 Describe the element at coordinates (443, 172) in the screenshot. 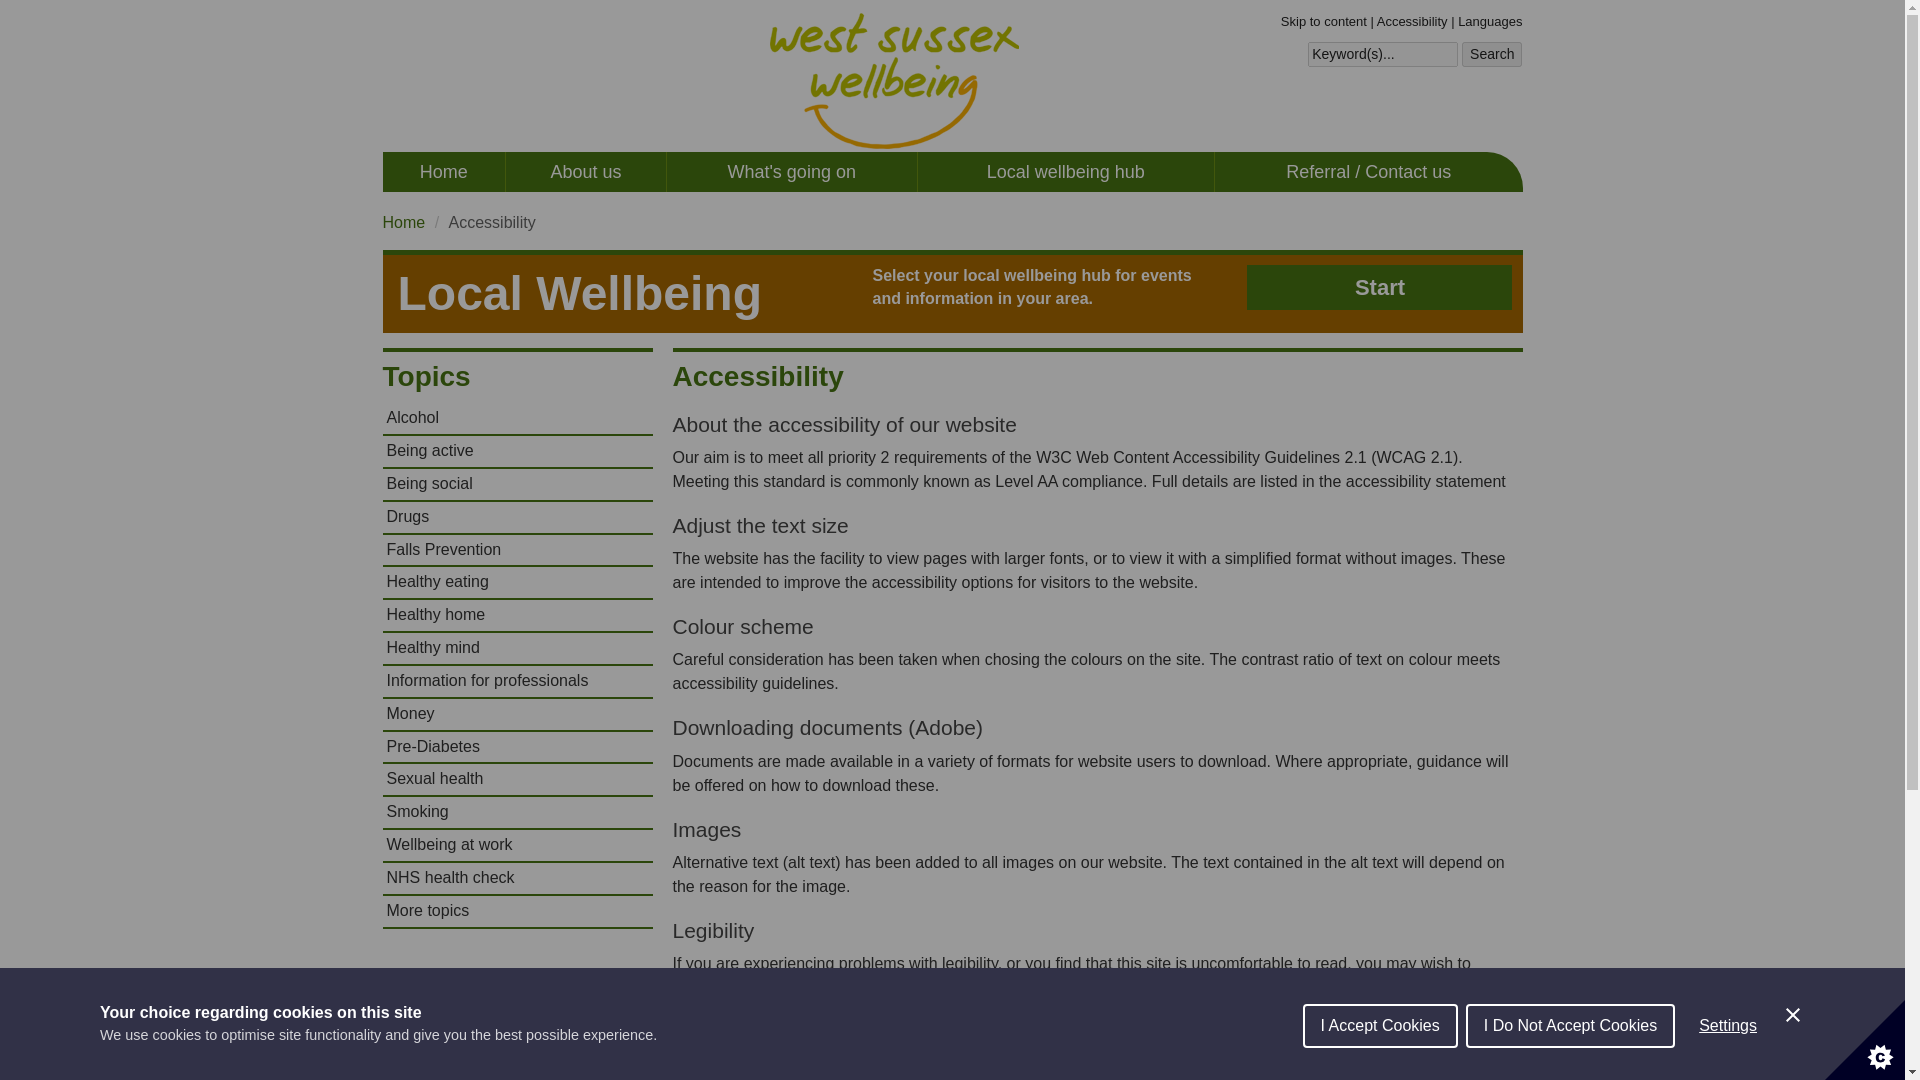

I see `Home` at that location.